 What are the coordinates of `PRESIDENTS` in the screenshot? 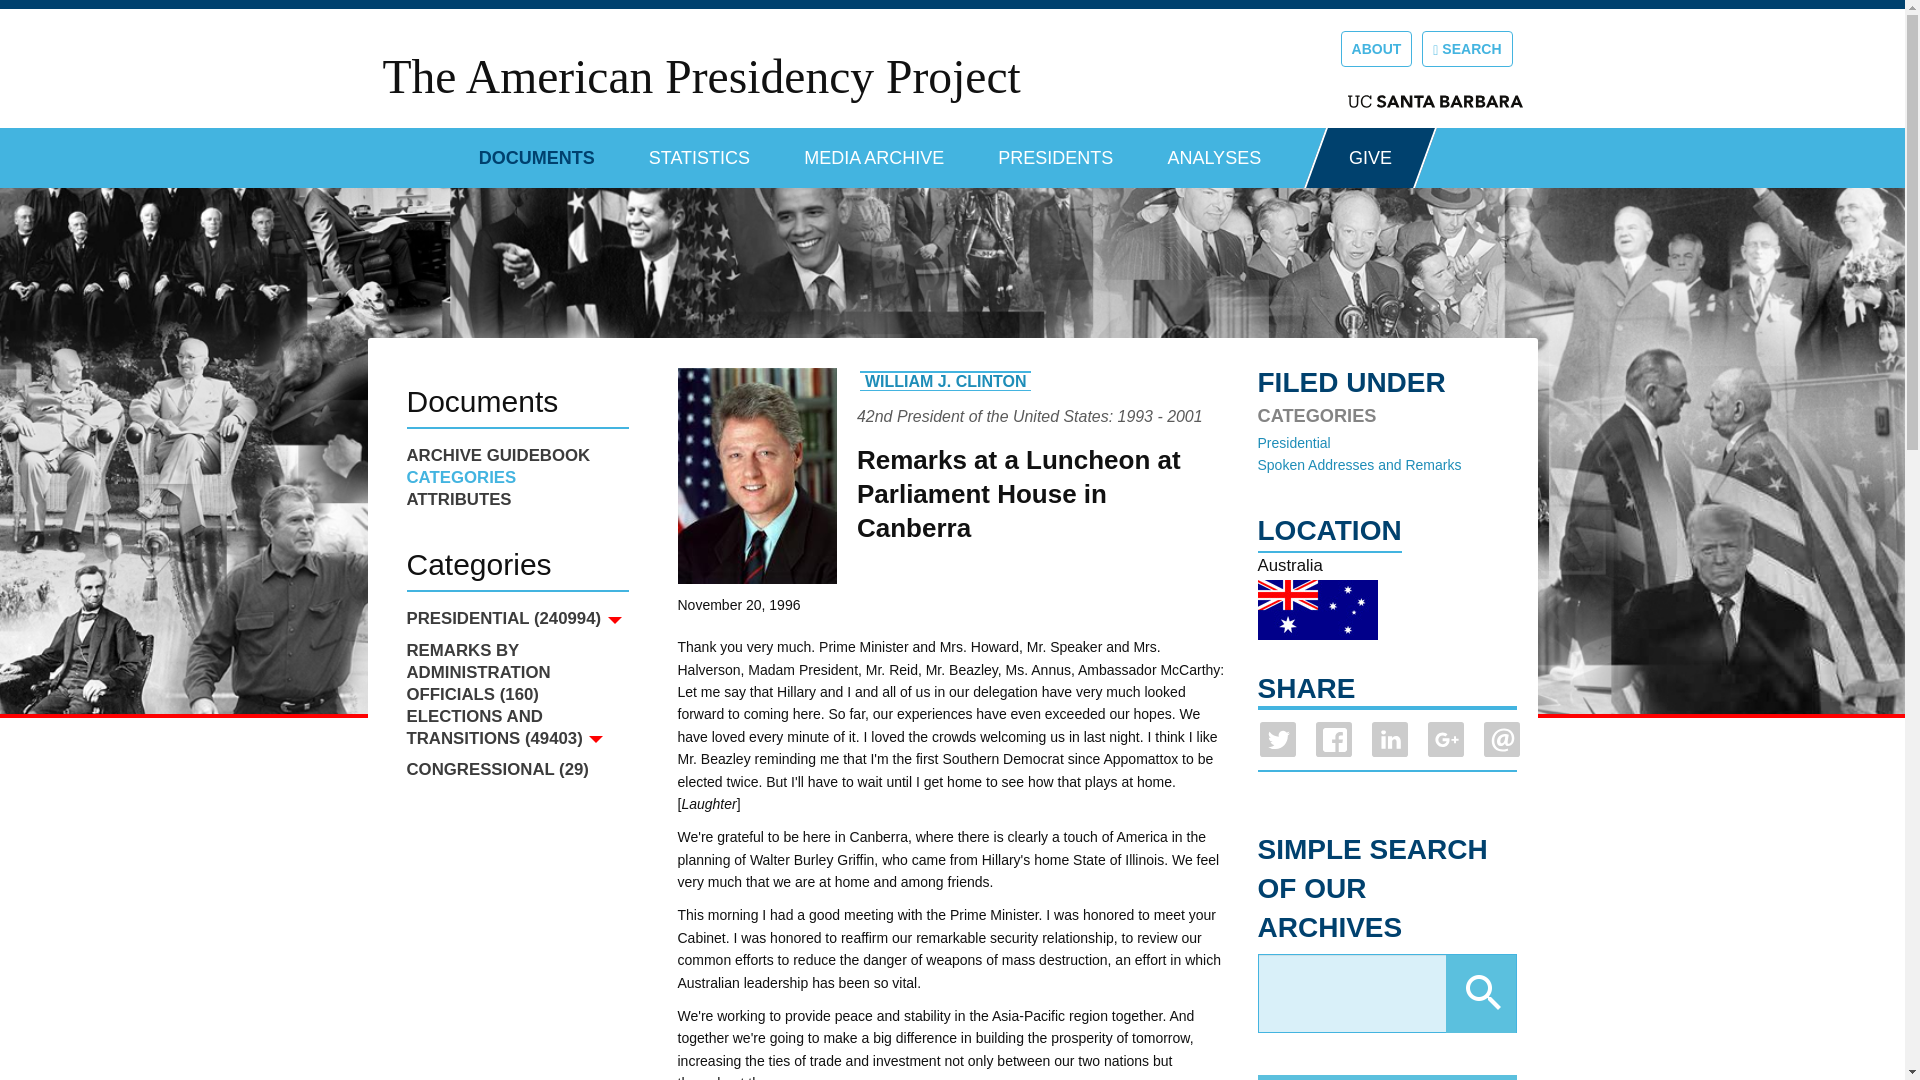 It's located at (1056, 150).